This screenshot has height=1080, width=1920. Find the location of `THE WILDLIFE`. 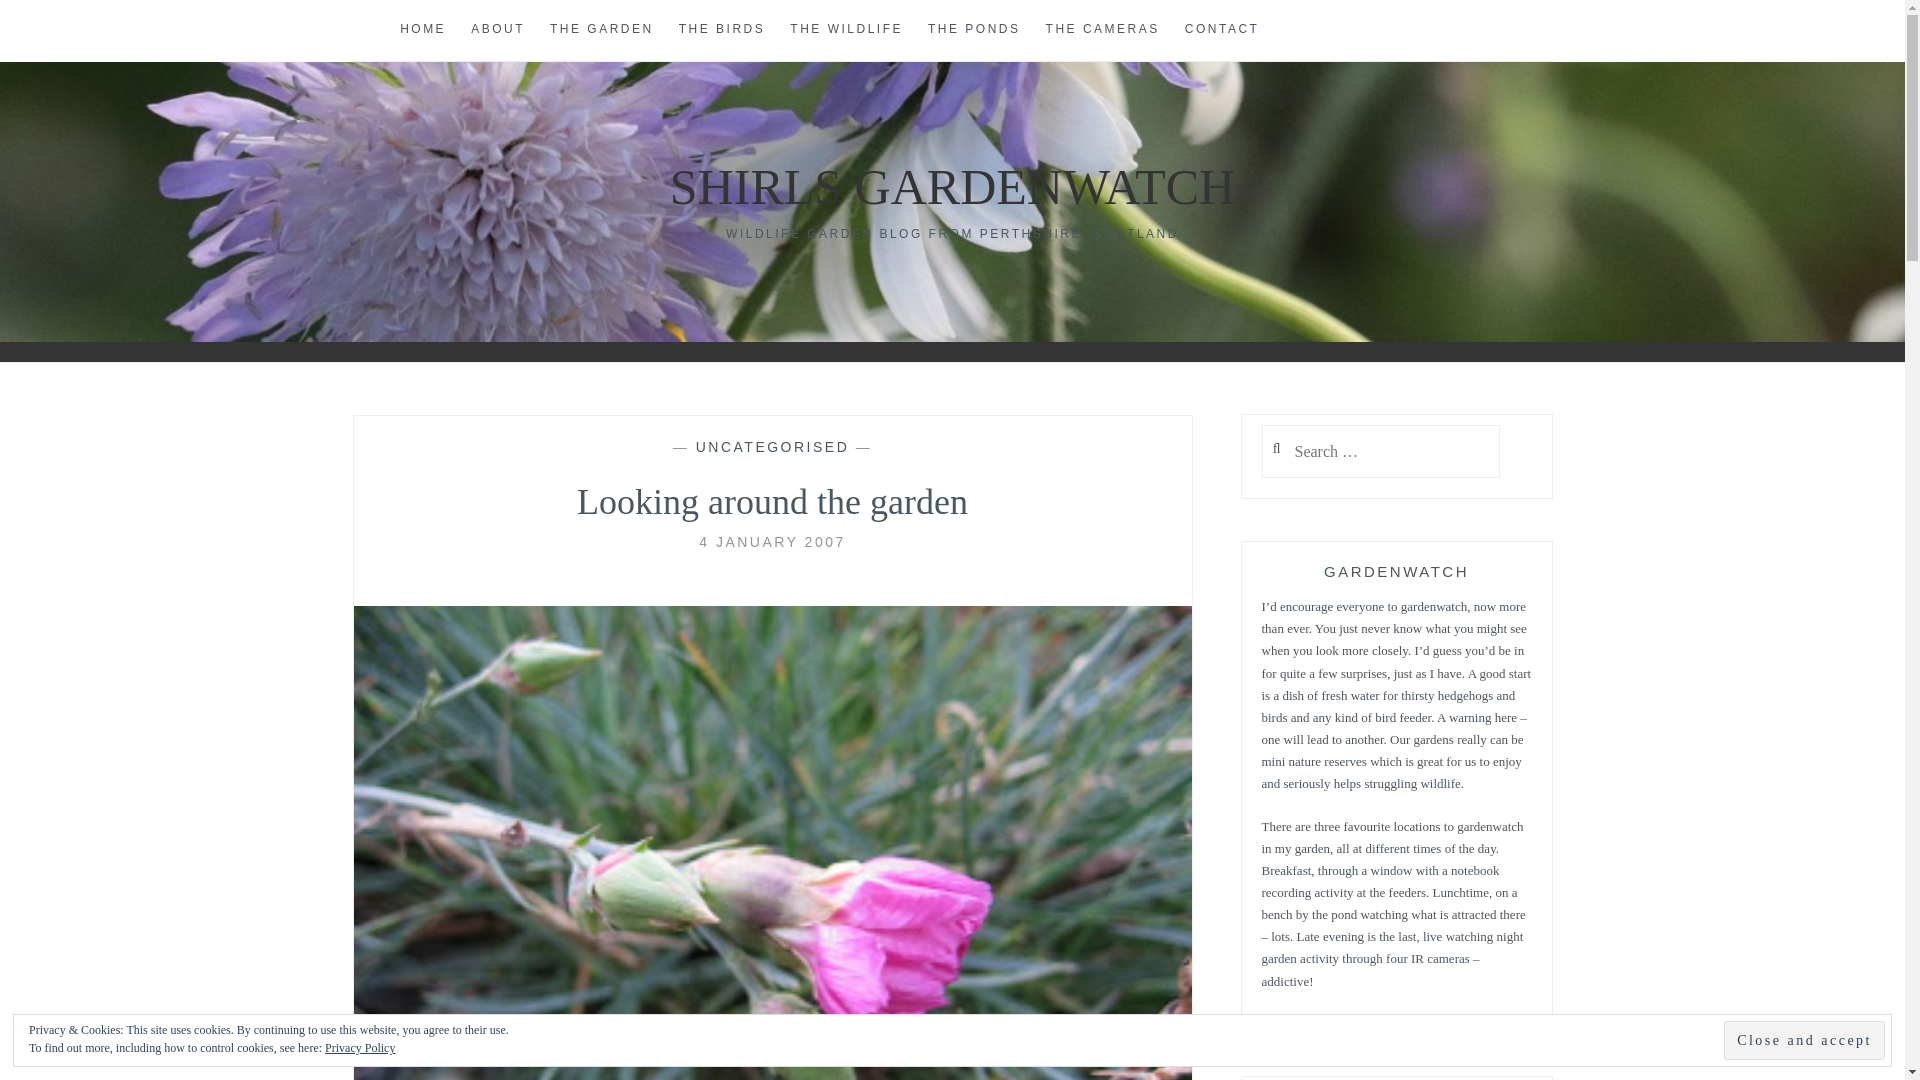

THE WILDLIFE is located at coordinates (846, 30).